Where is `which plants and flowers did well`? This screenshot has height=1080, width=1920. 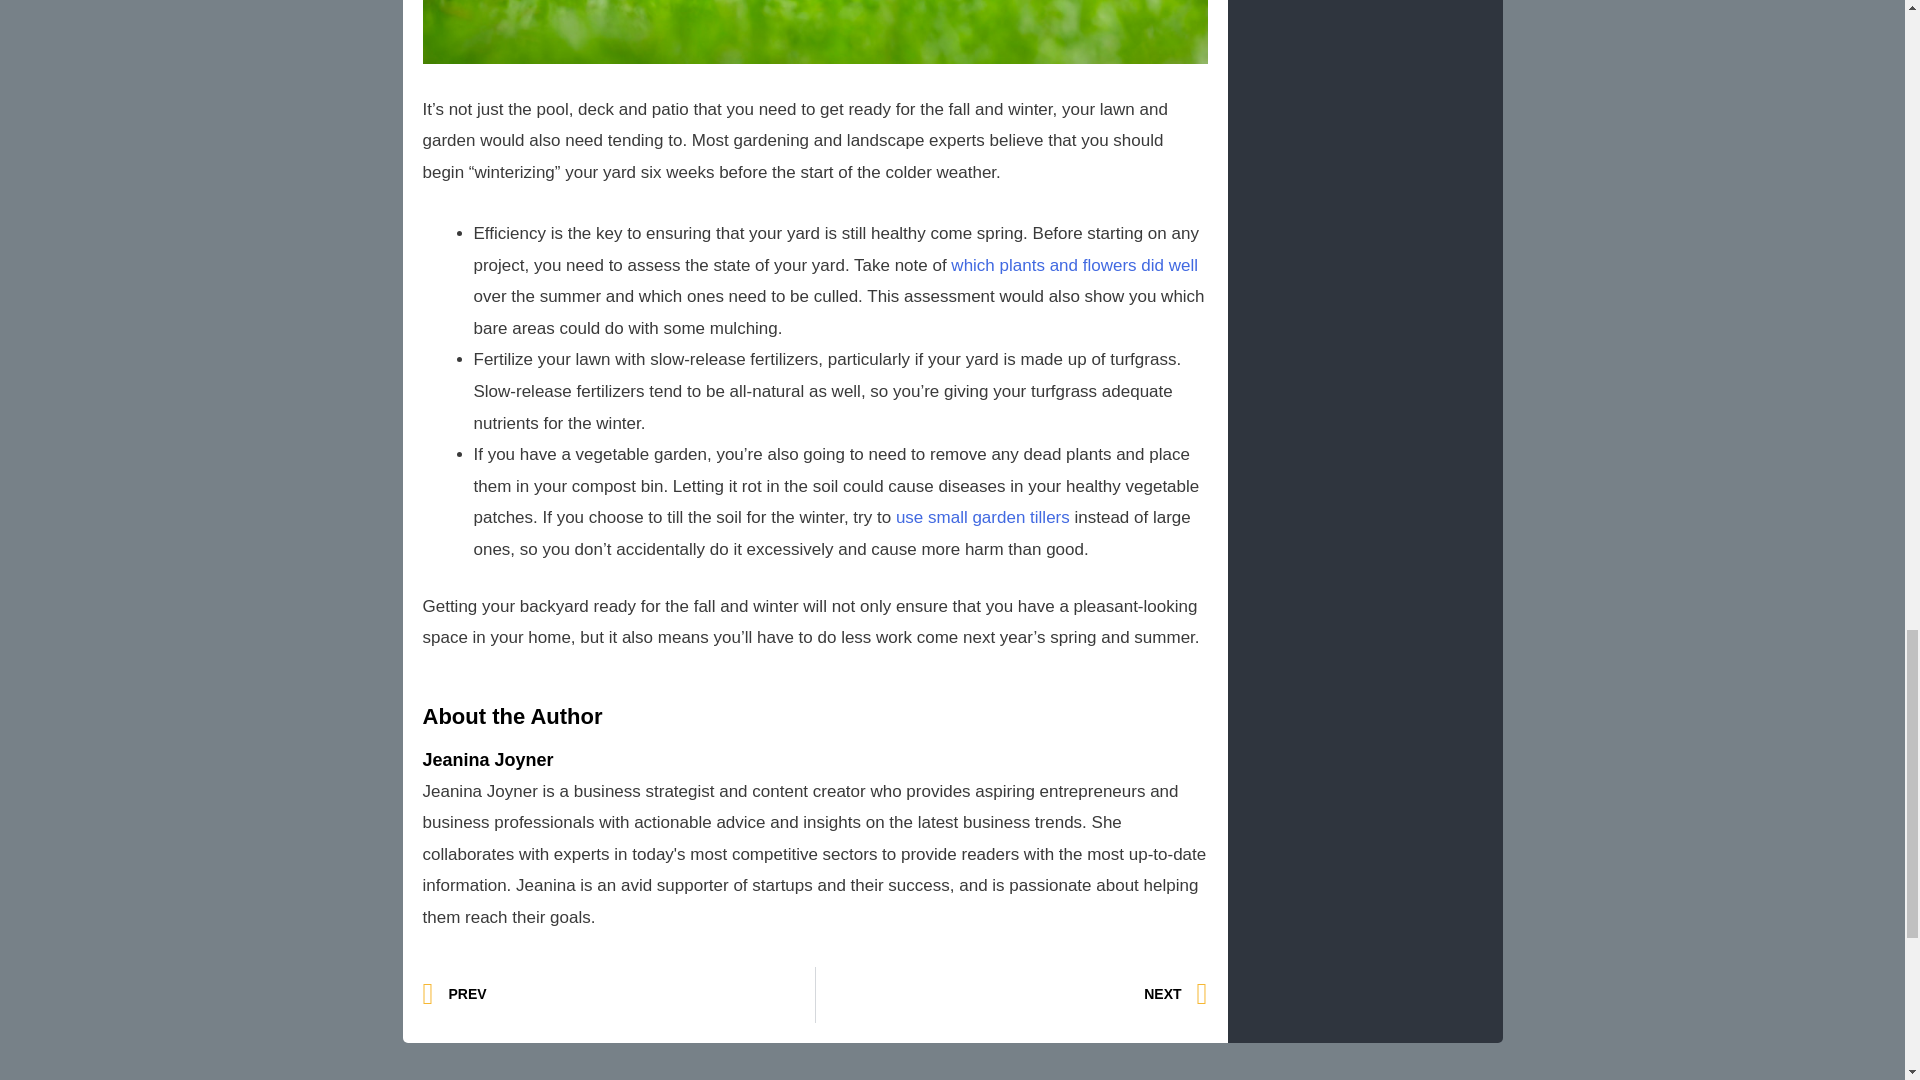
which plants and flowers did well is located at coordinates (1012, 994).